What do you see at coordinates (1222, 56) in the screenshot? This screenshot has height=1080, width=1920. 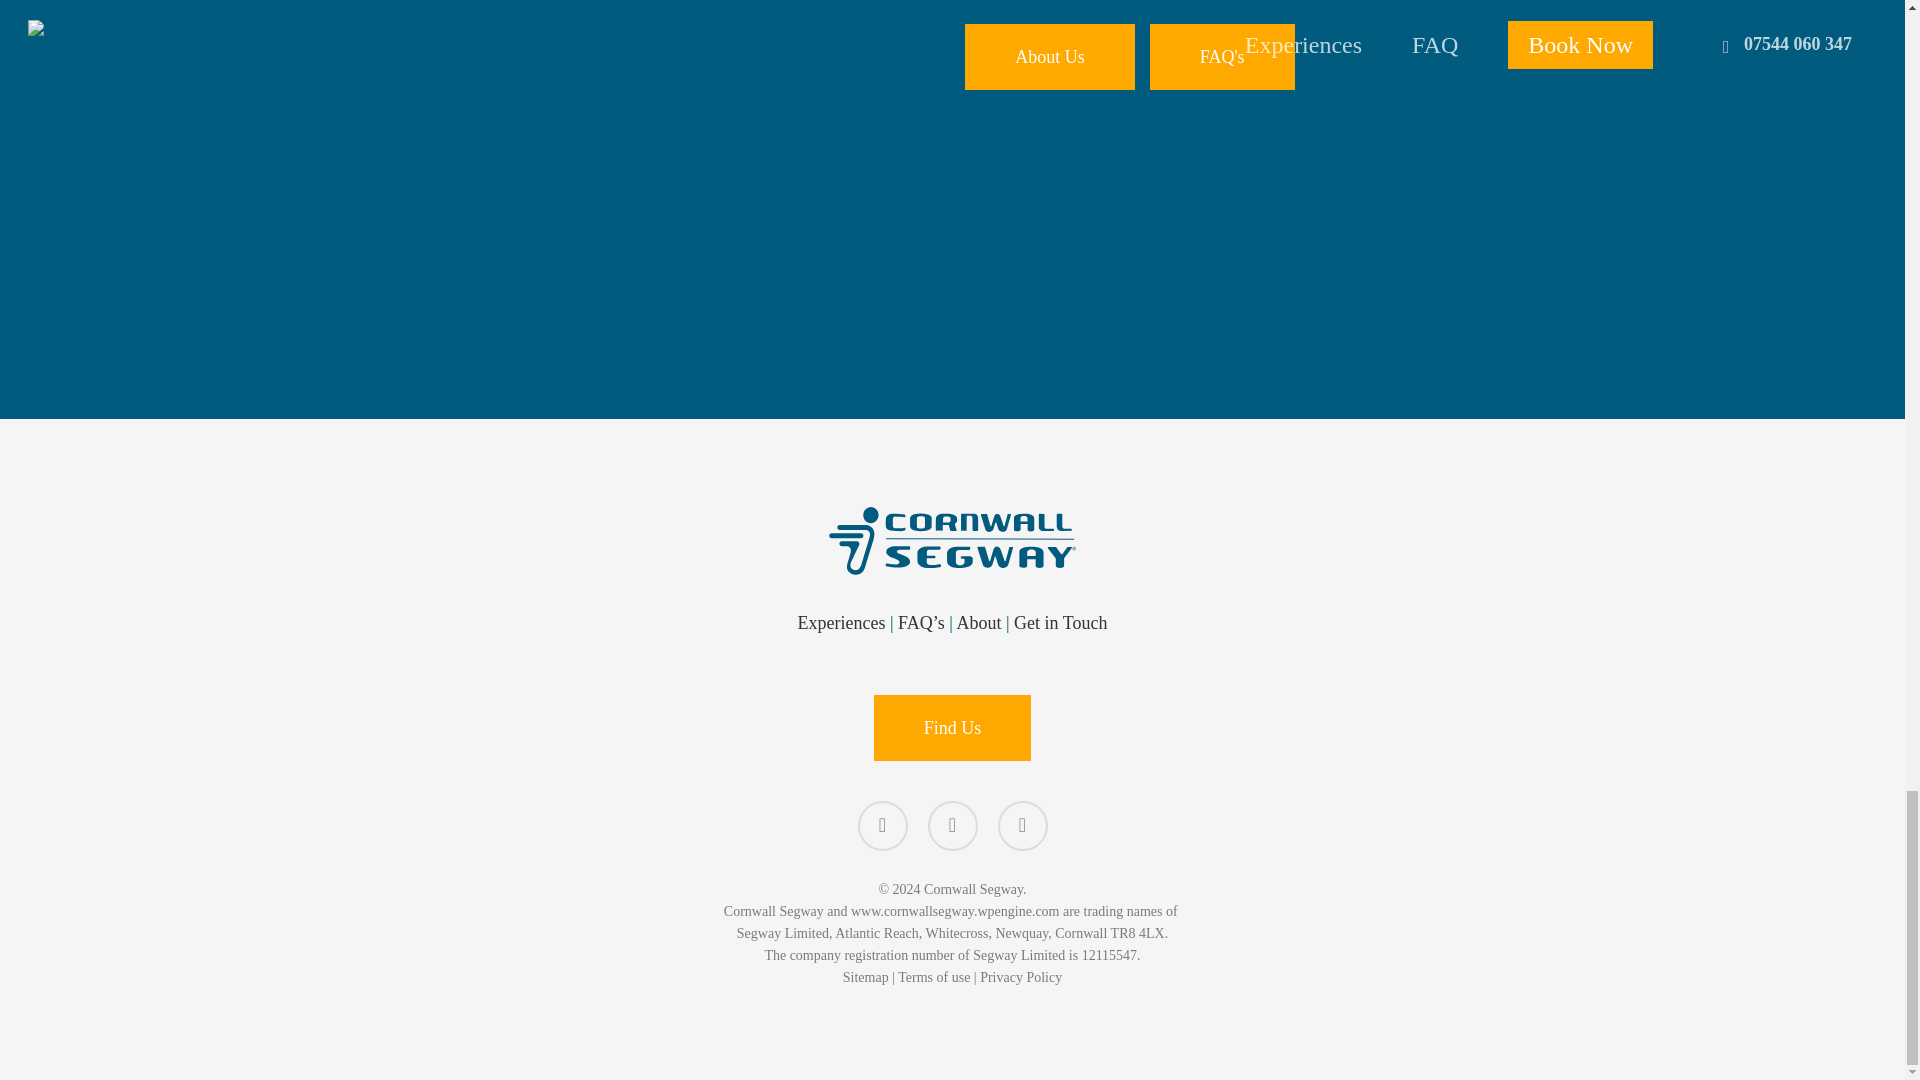 I see `FAQ's` at bounding box center [1222, 56].